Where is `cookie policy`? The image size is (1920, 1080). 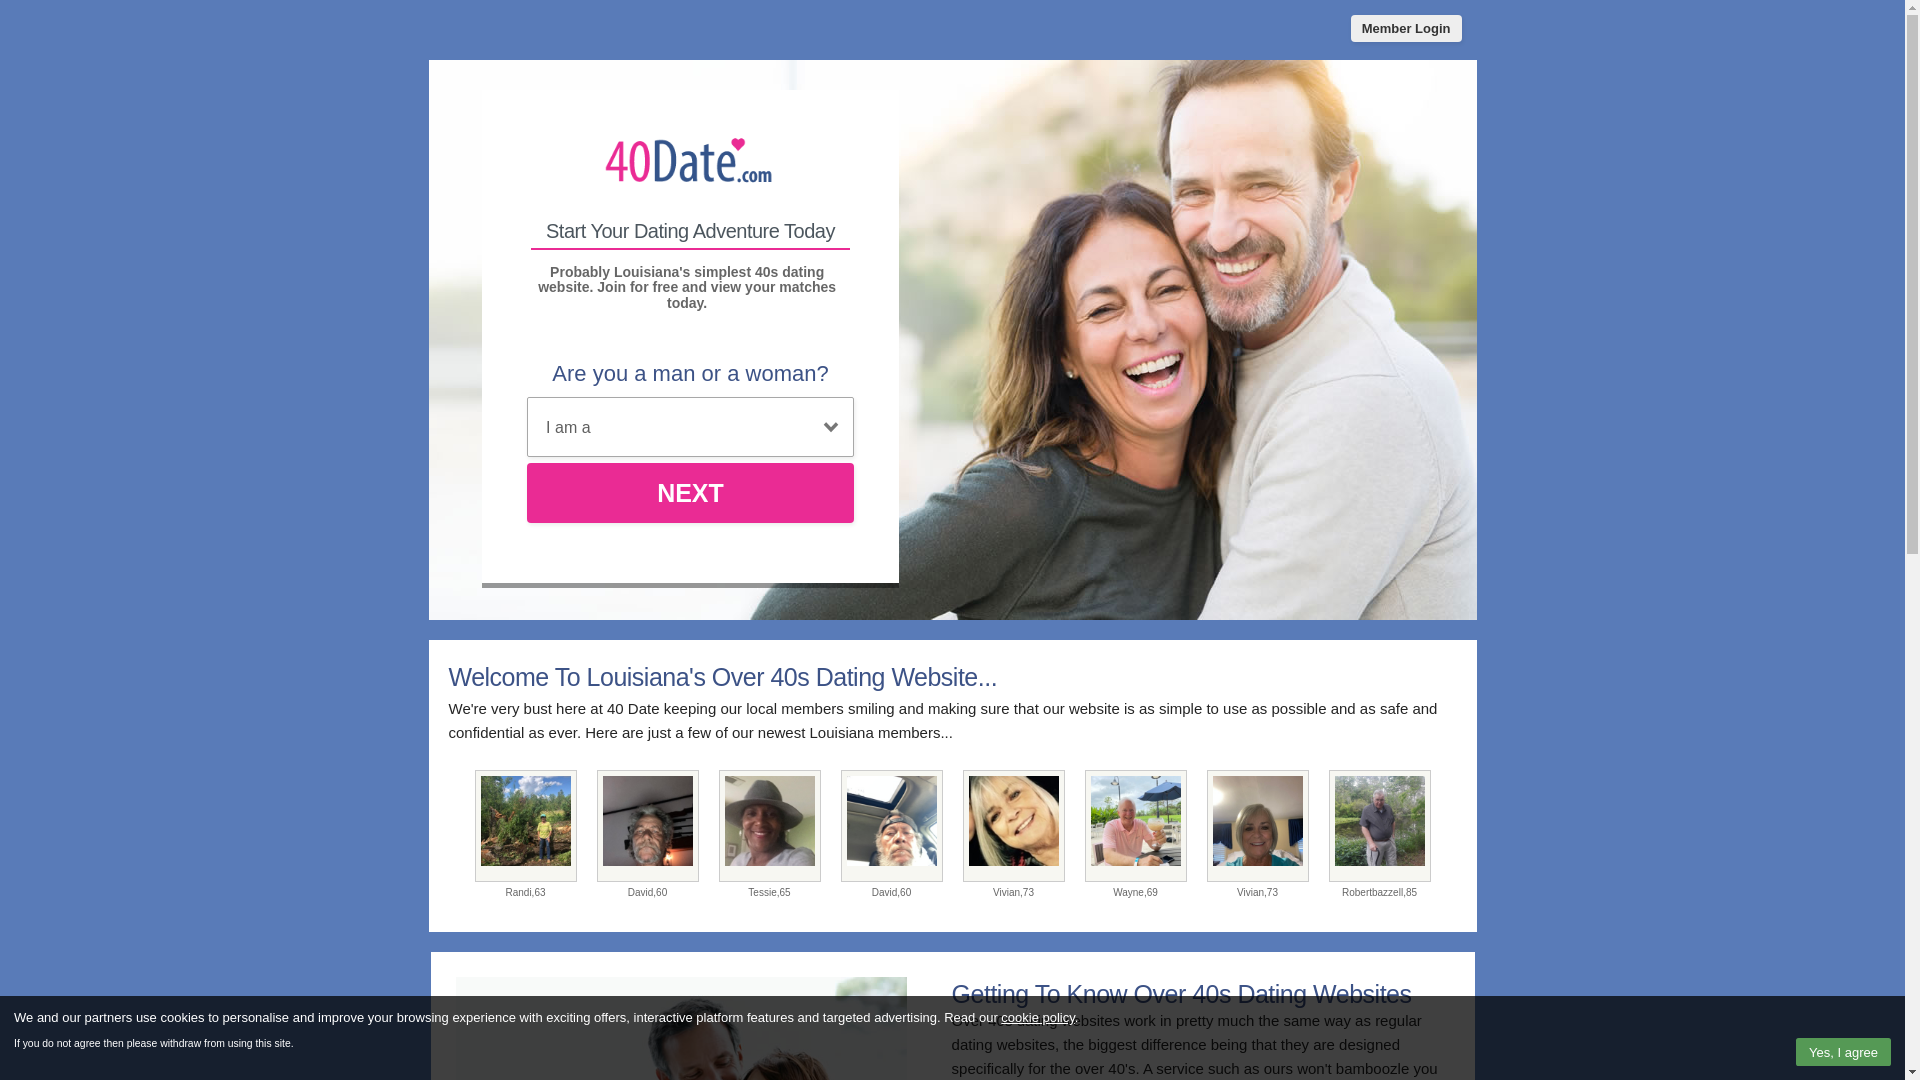
cookie policy is located at coordinates (1038, 1018).